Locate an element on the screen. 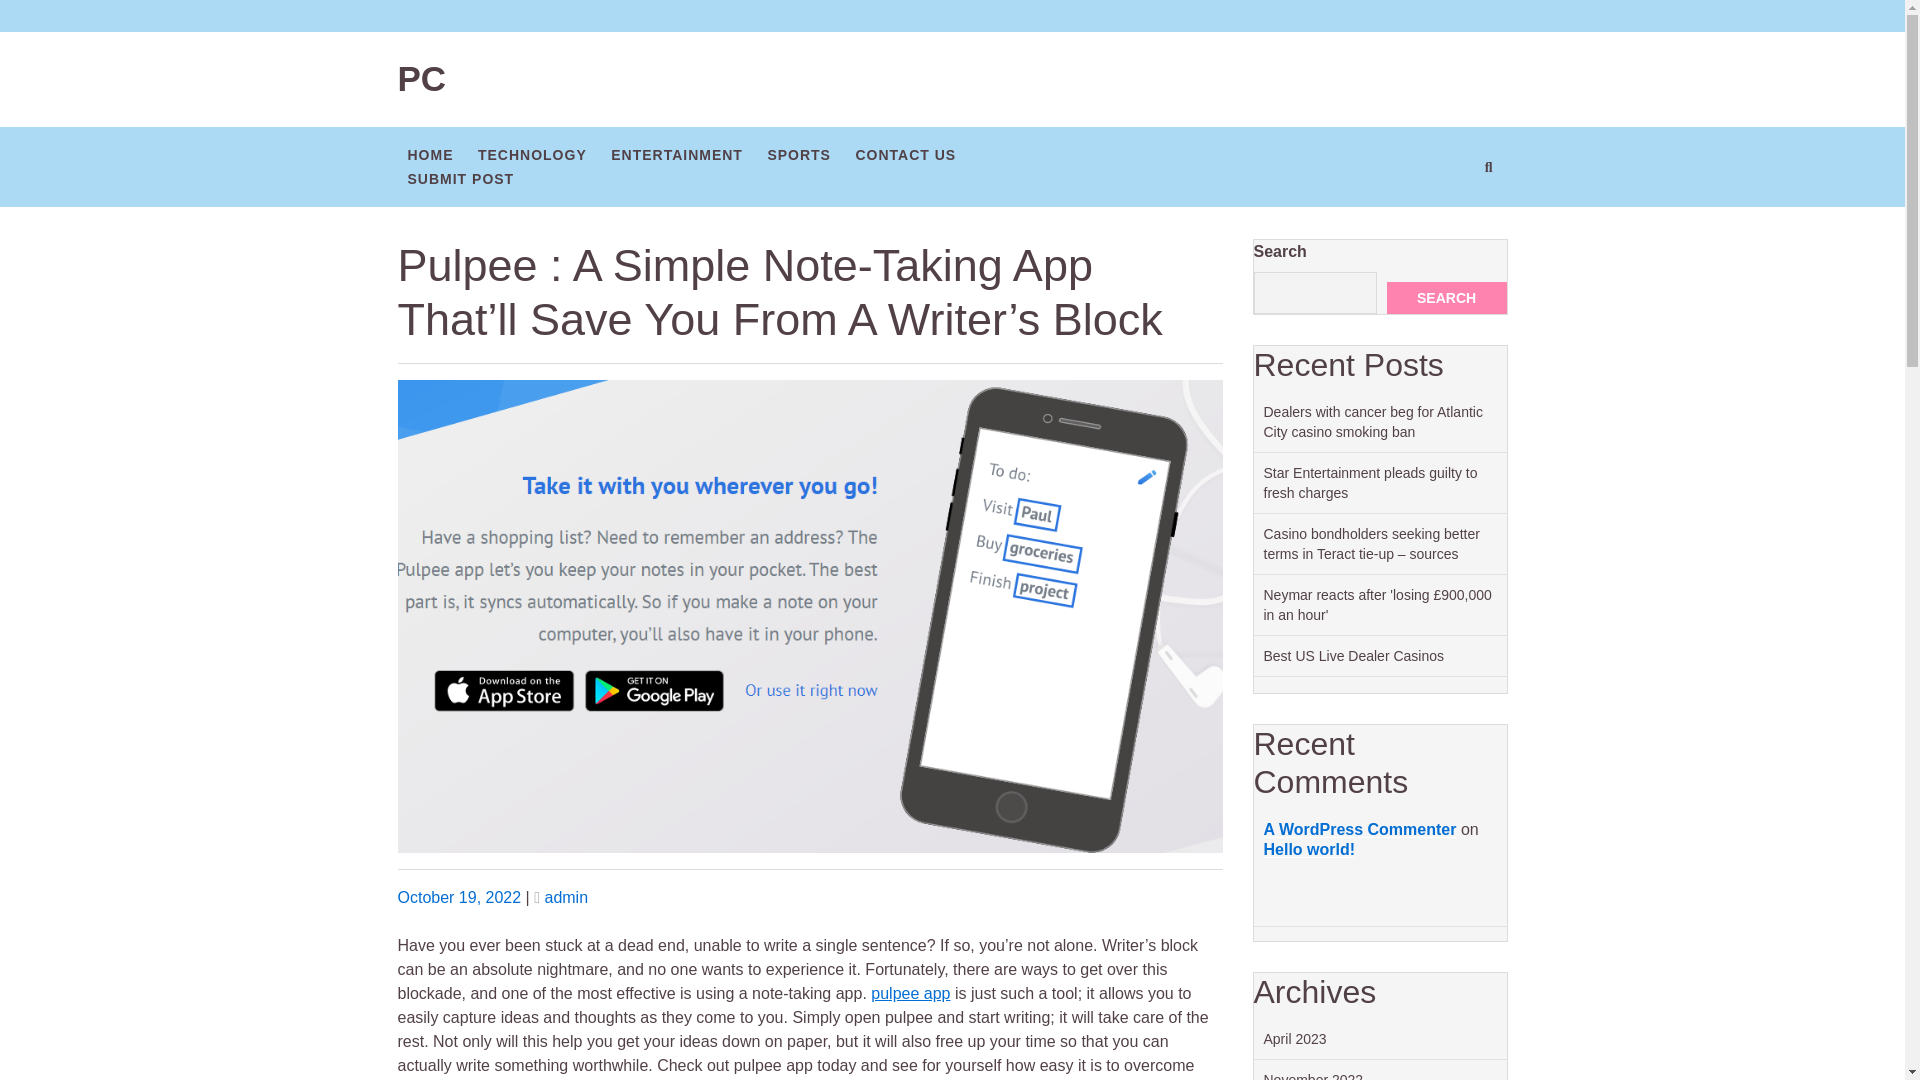 Image resolution: width=1920 pixels, height=1080 pixels. SEARCH is located at coordinates (1446, 298).